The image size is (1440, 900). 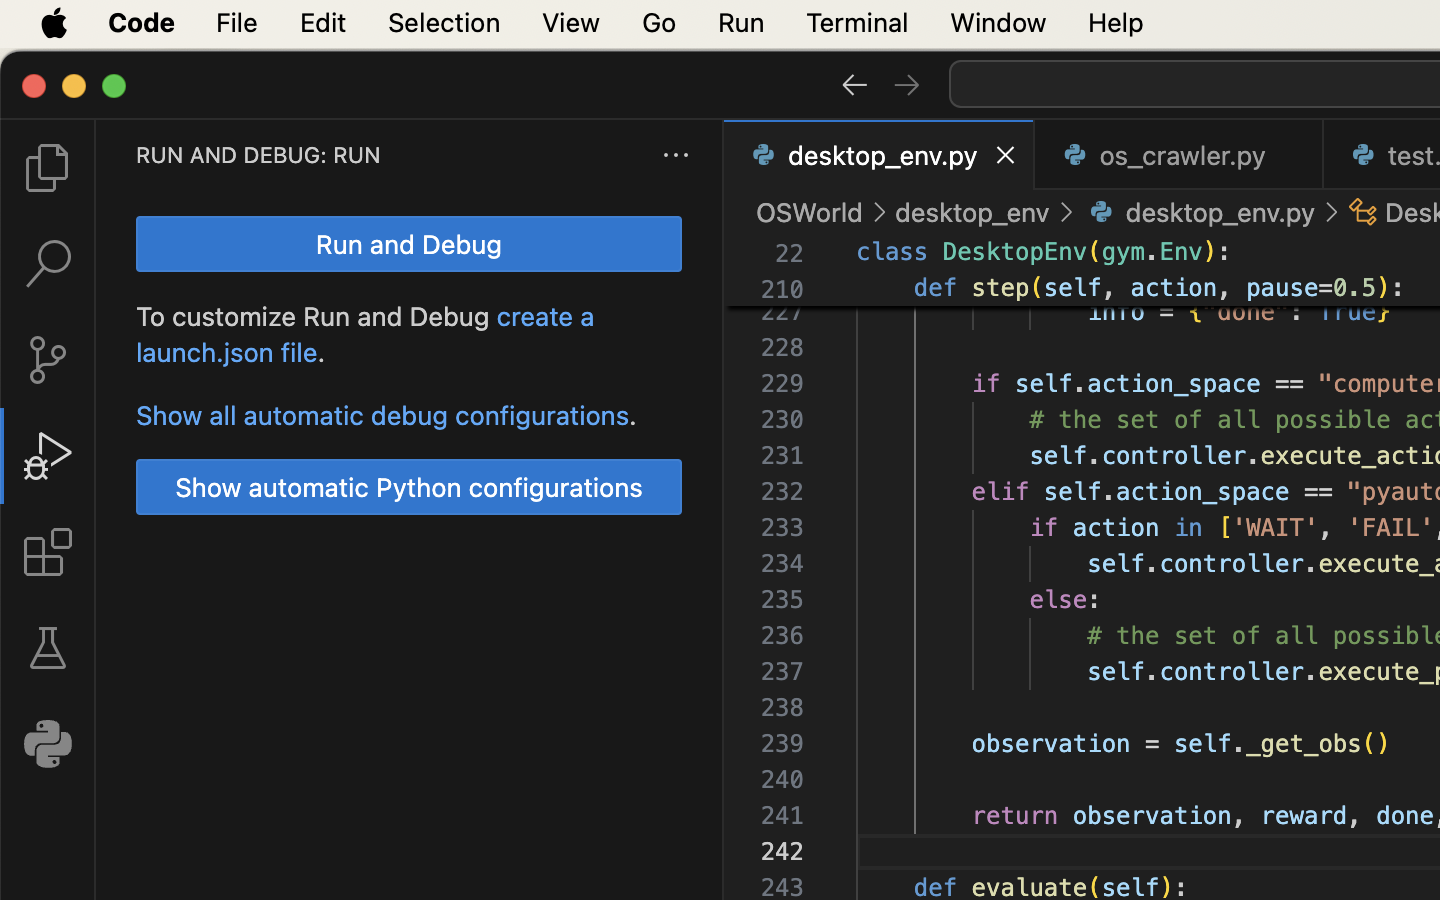 What do you see at coordinates (907, 84) in the screenshot?
I see `` at bounding box center [907, 84].